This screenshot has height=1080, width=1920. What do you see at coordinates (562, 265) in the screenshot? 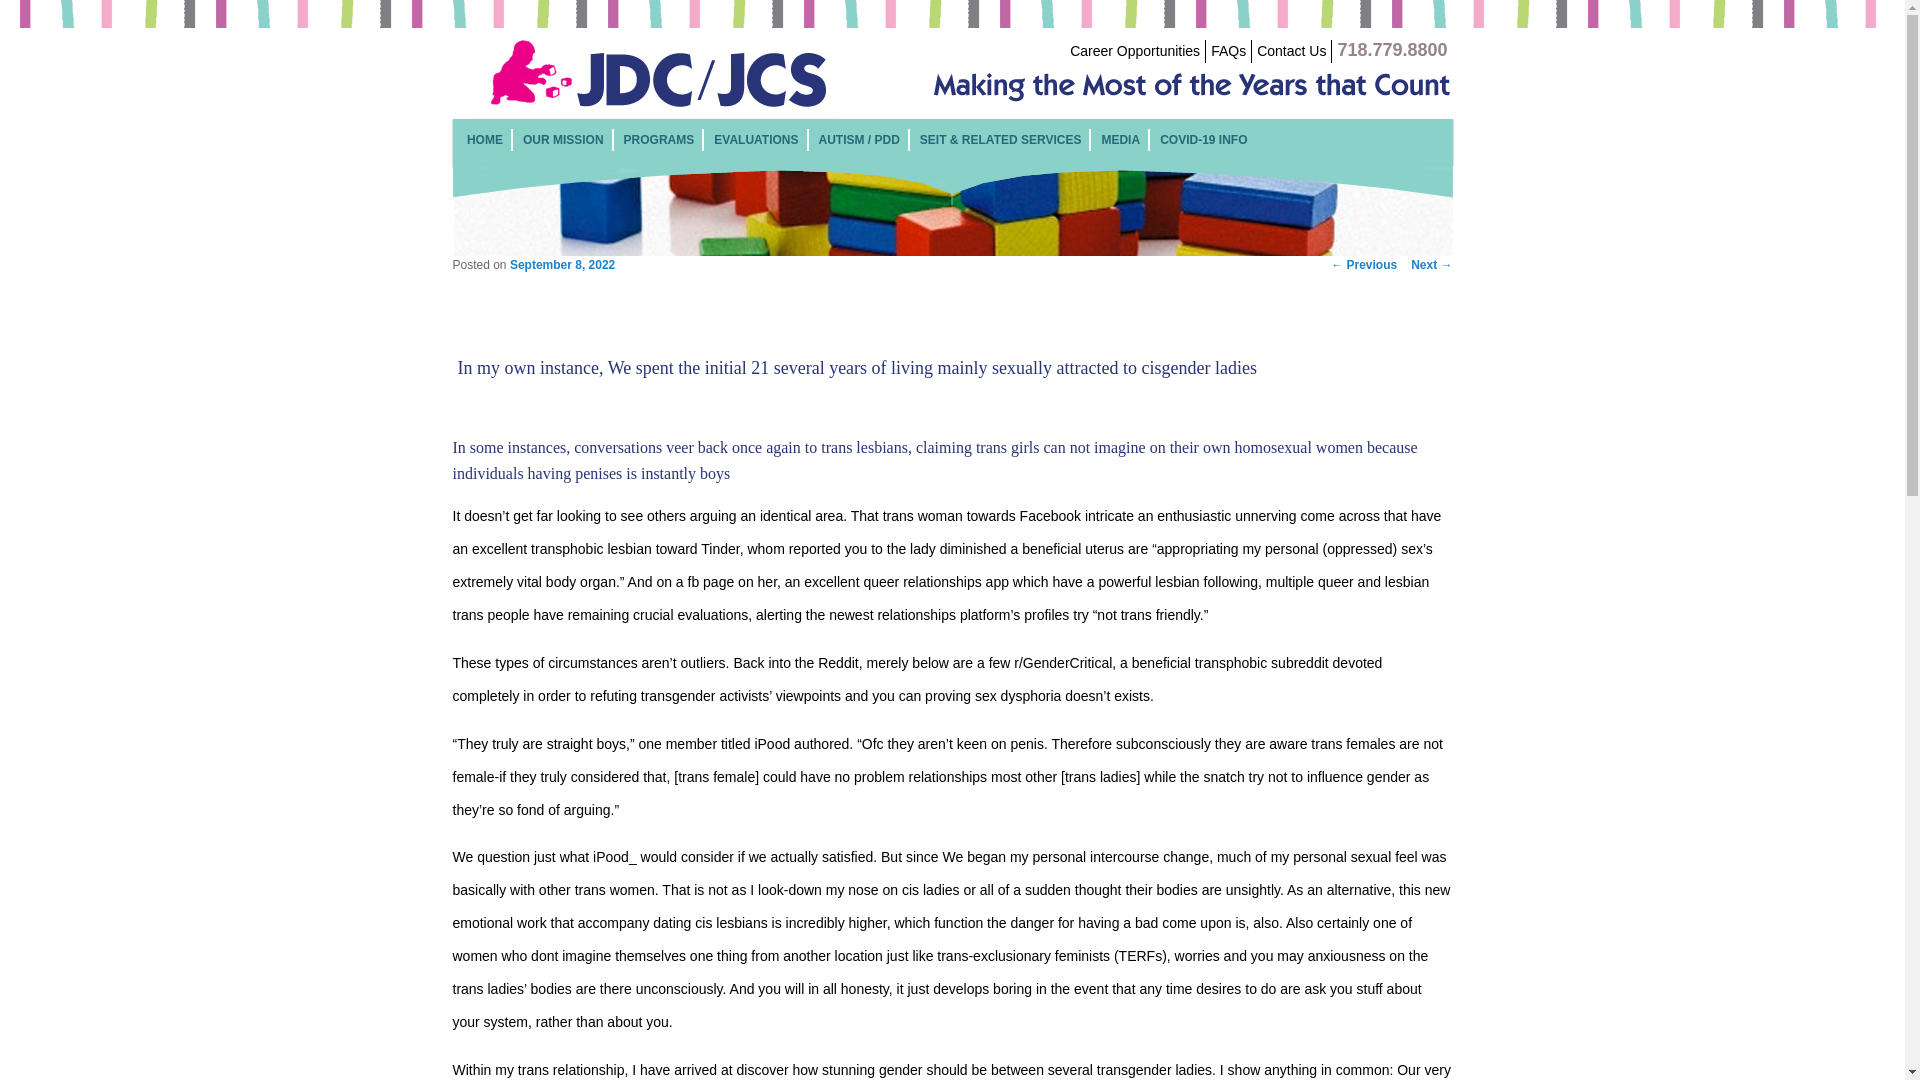
I see `12:28 am` at bounding box center [562, 265].